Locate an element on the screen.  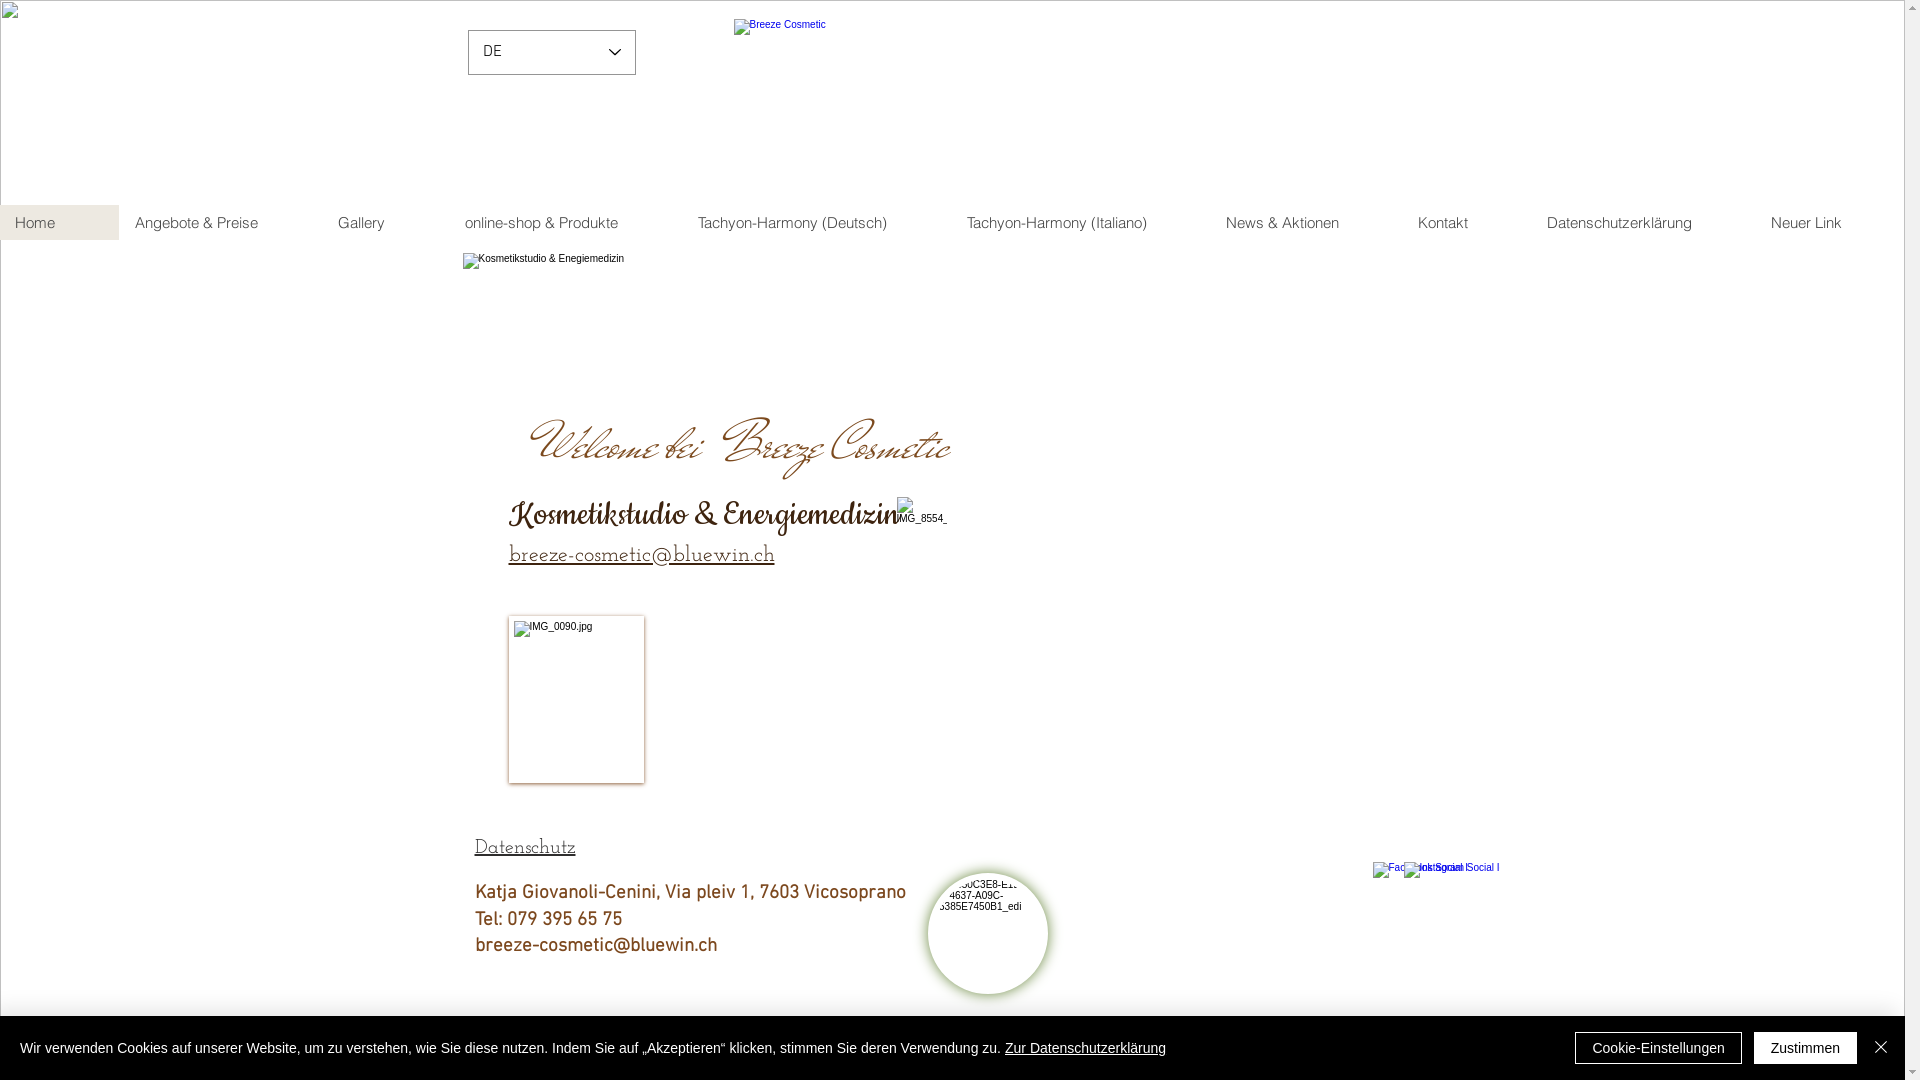
online-shop & Produkte is located at coordinates (566, 222).